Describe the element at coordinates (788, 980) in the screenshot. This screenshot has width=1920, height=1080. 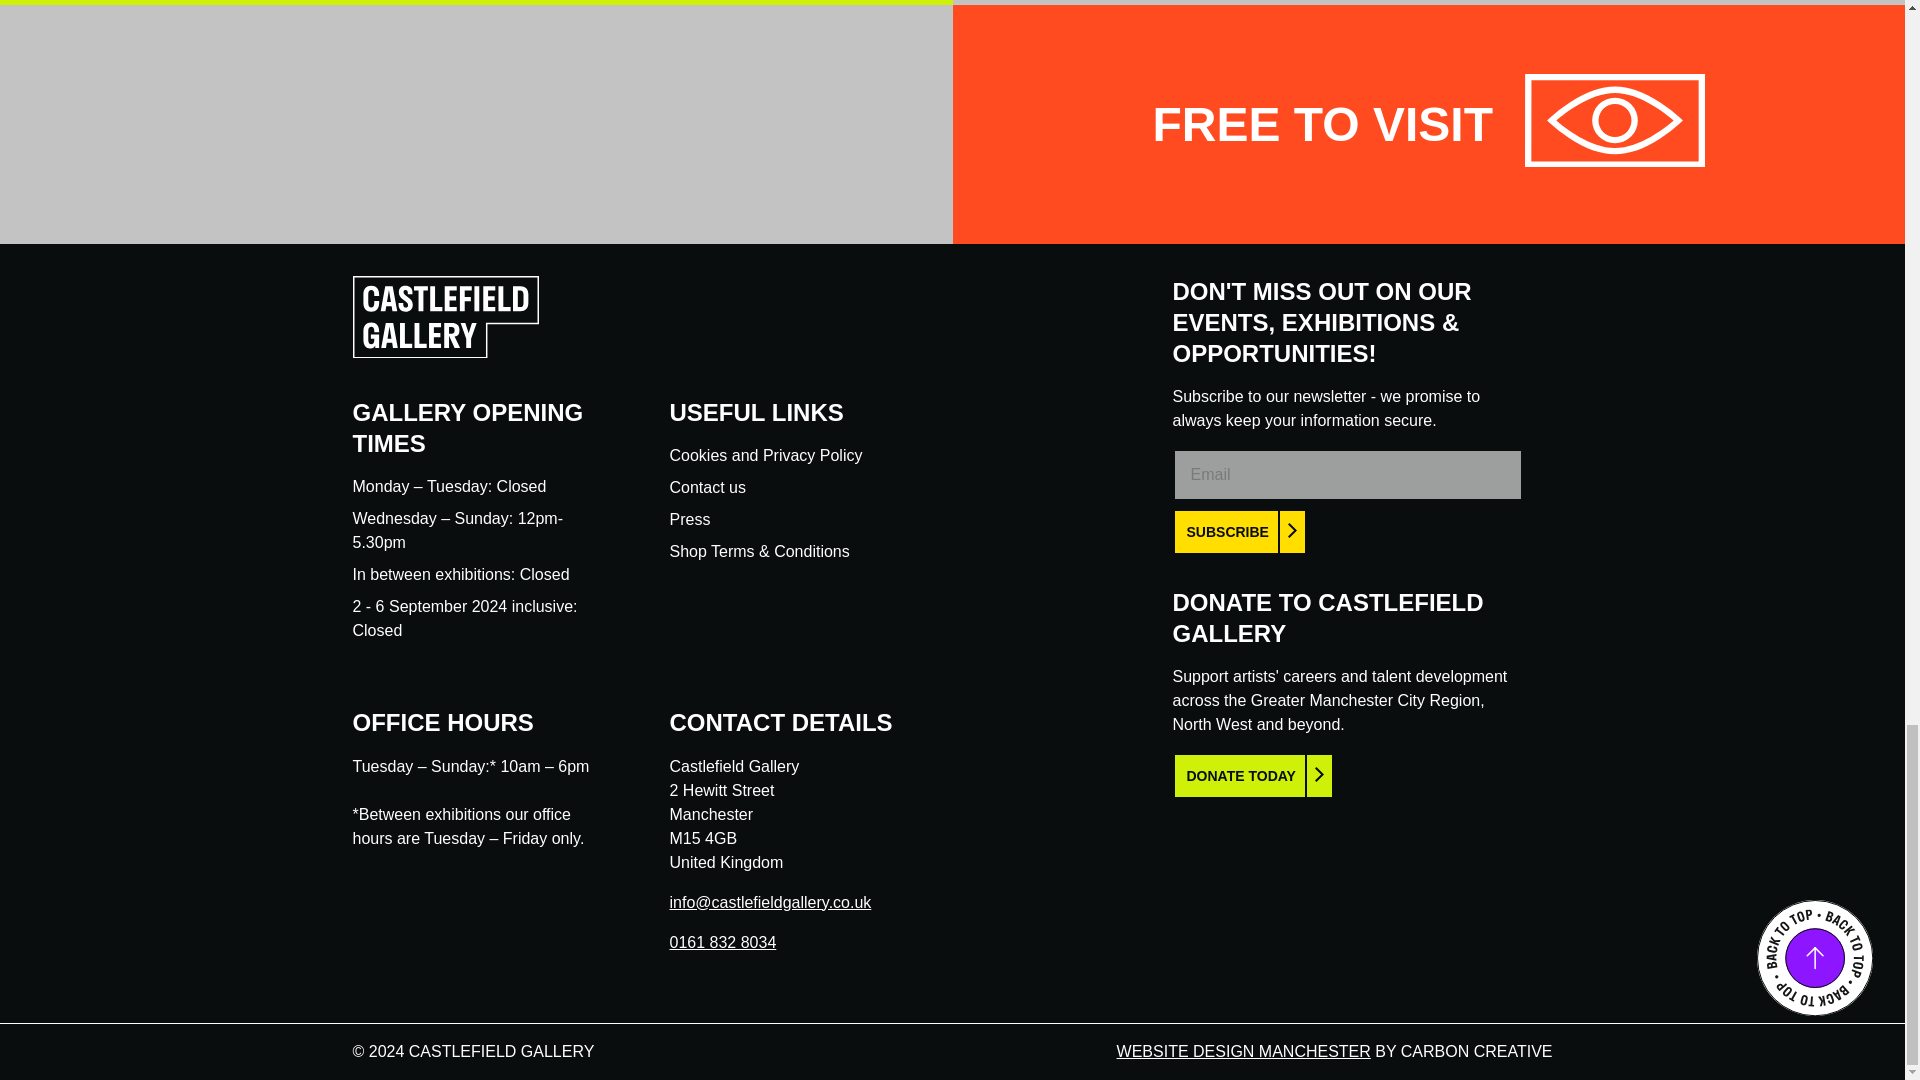
I see `Castlefield Gallery on You Tube` at that location.